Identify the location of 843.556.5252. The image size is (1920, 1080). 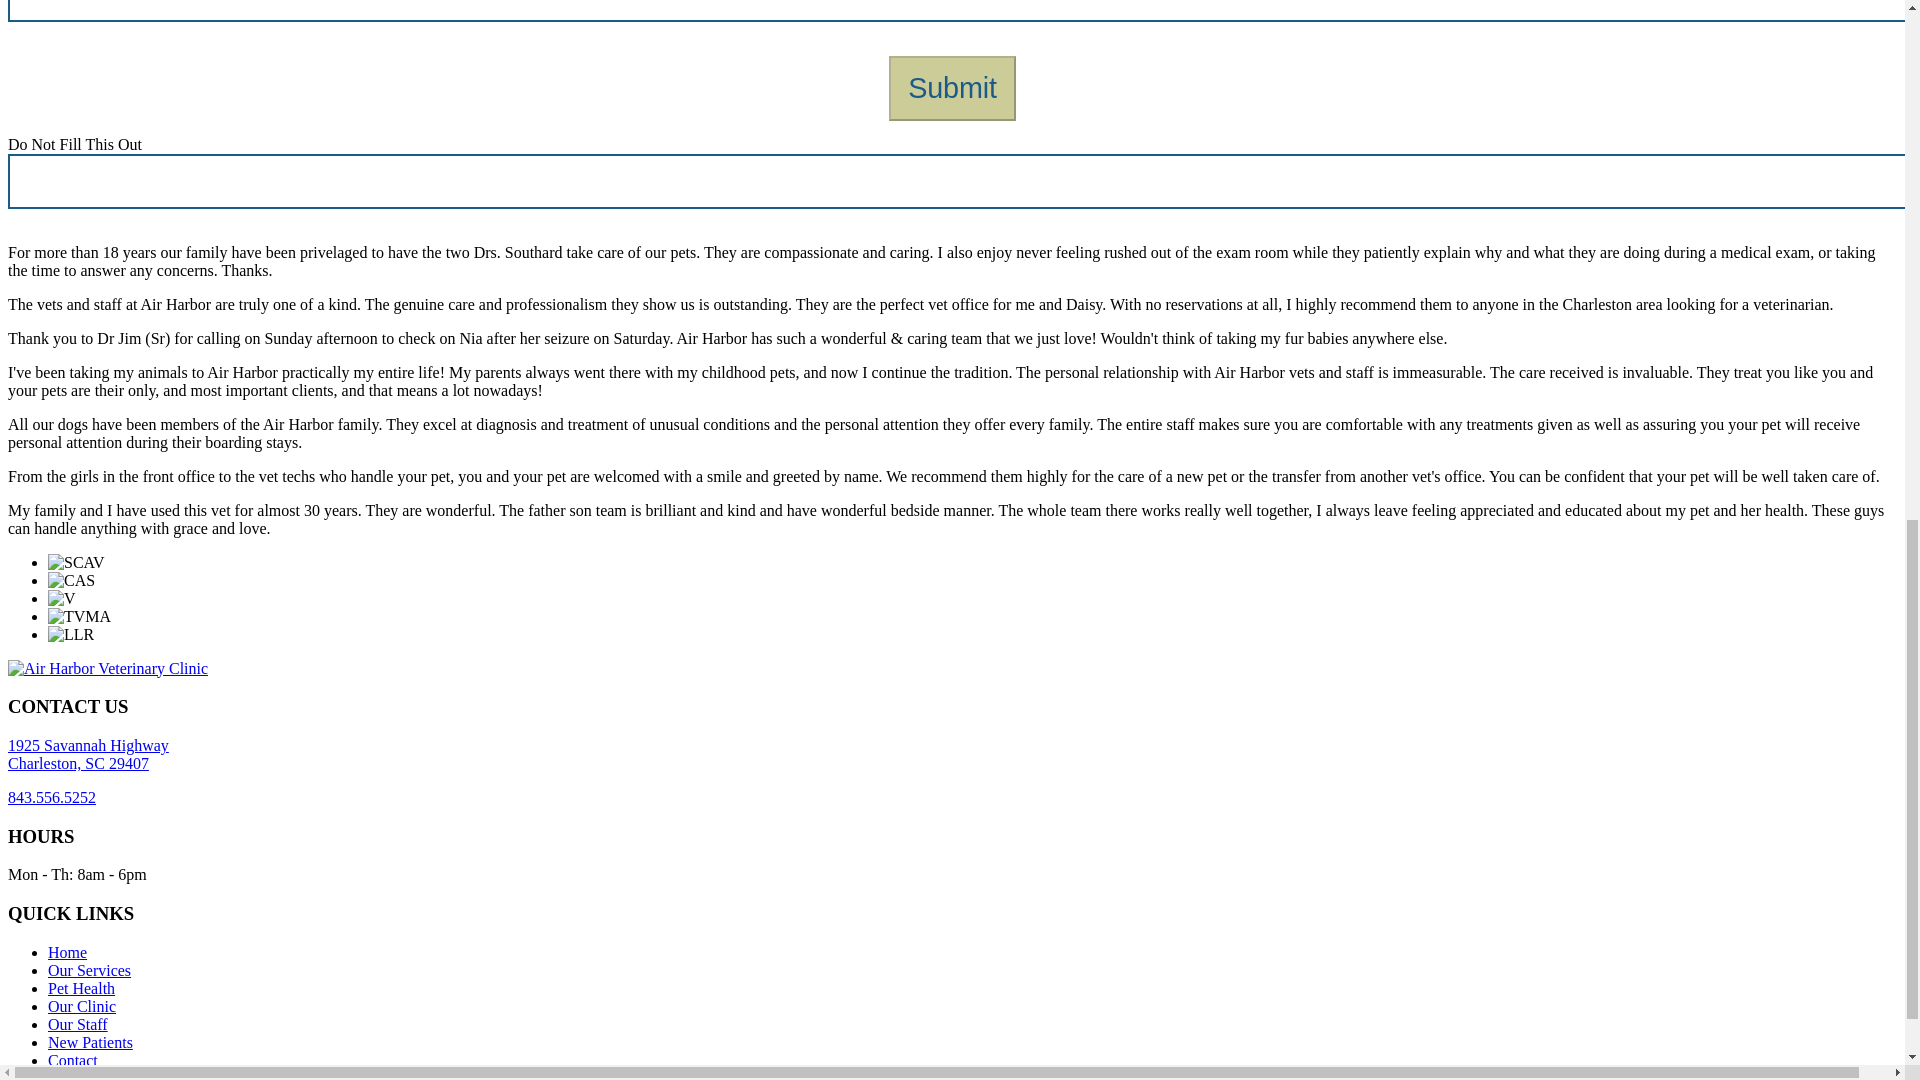
(78, 1024).